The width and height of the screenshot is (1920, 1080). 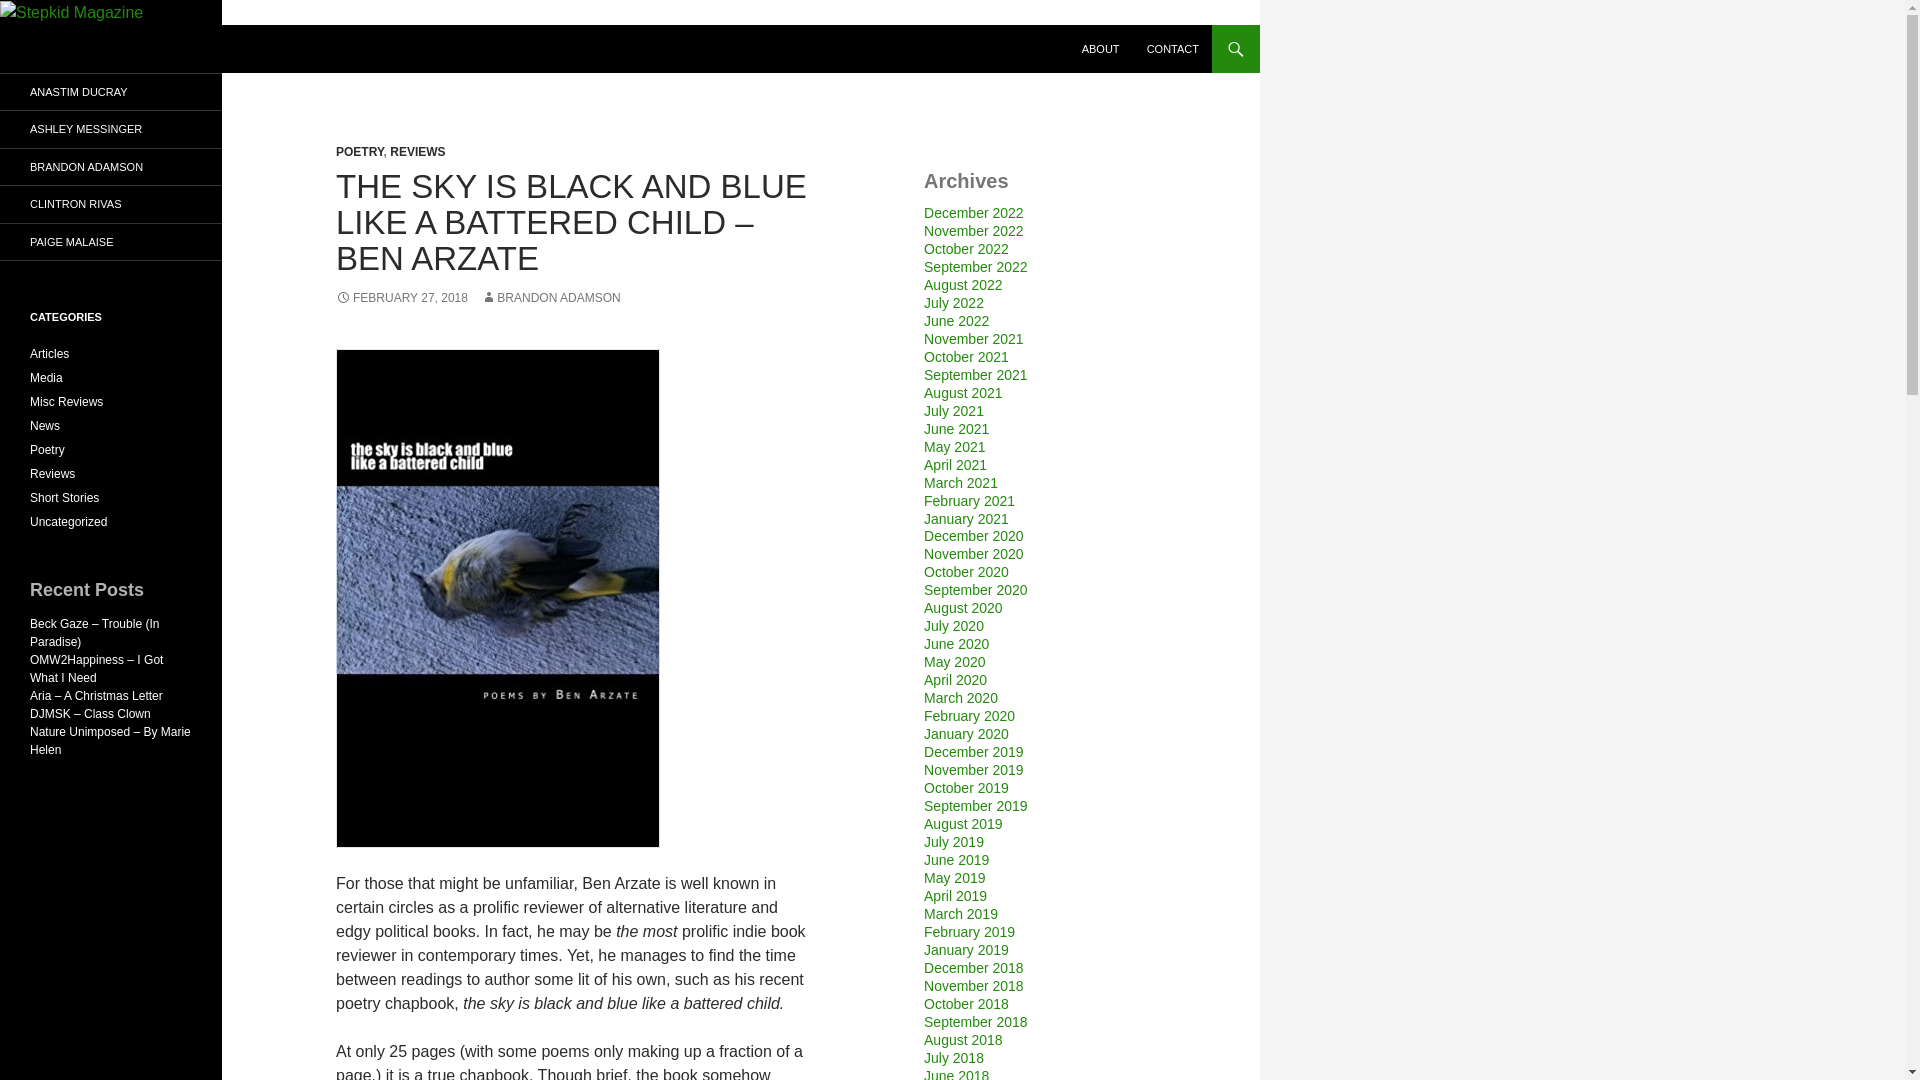 I want to click on October 2022, so click(x=966, y=248).